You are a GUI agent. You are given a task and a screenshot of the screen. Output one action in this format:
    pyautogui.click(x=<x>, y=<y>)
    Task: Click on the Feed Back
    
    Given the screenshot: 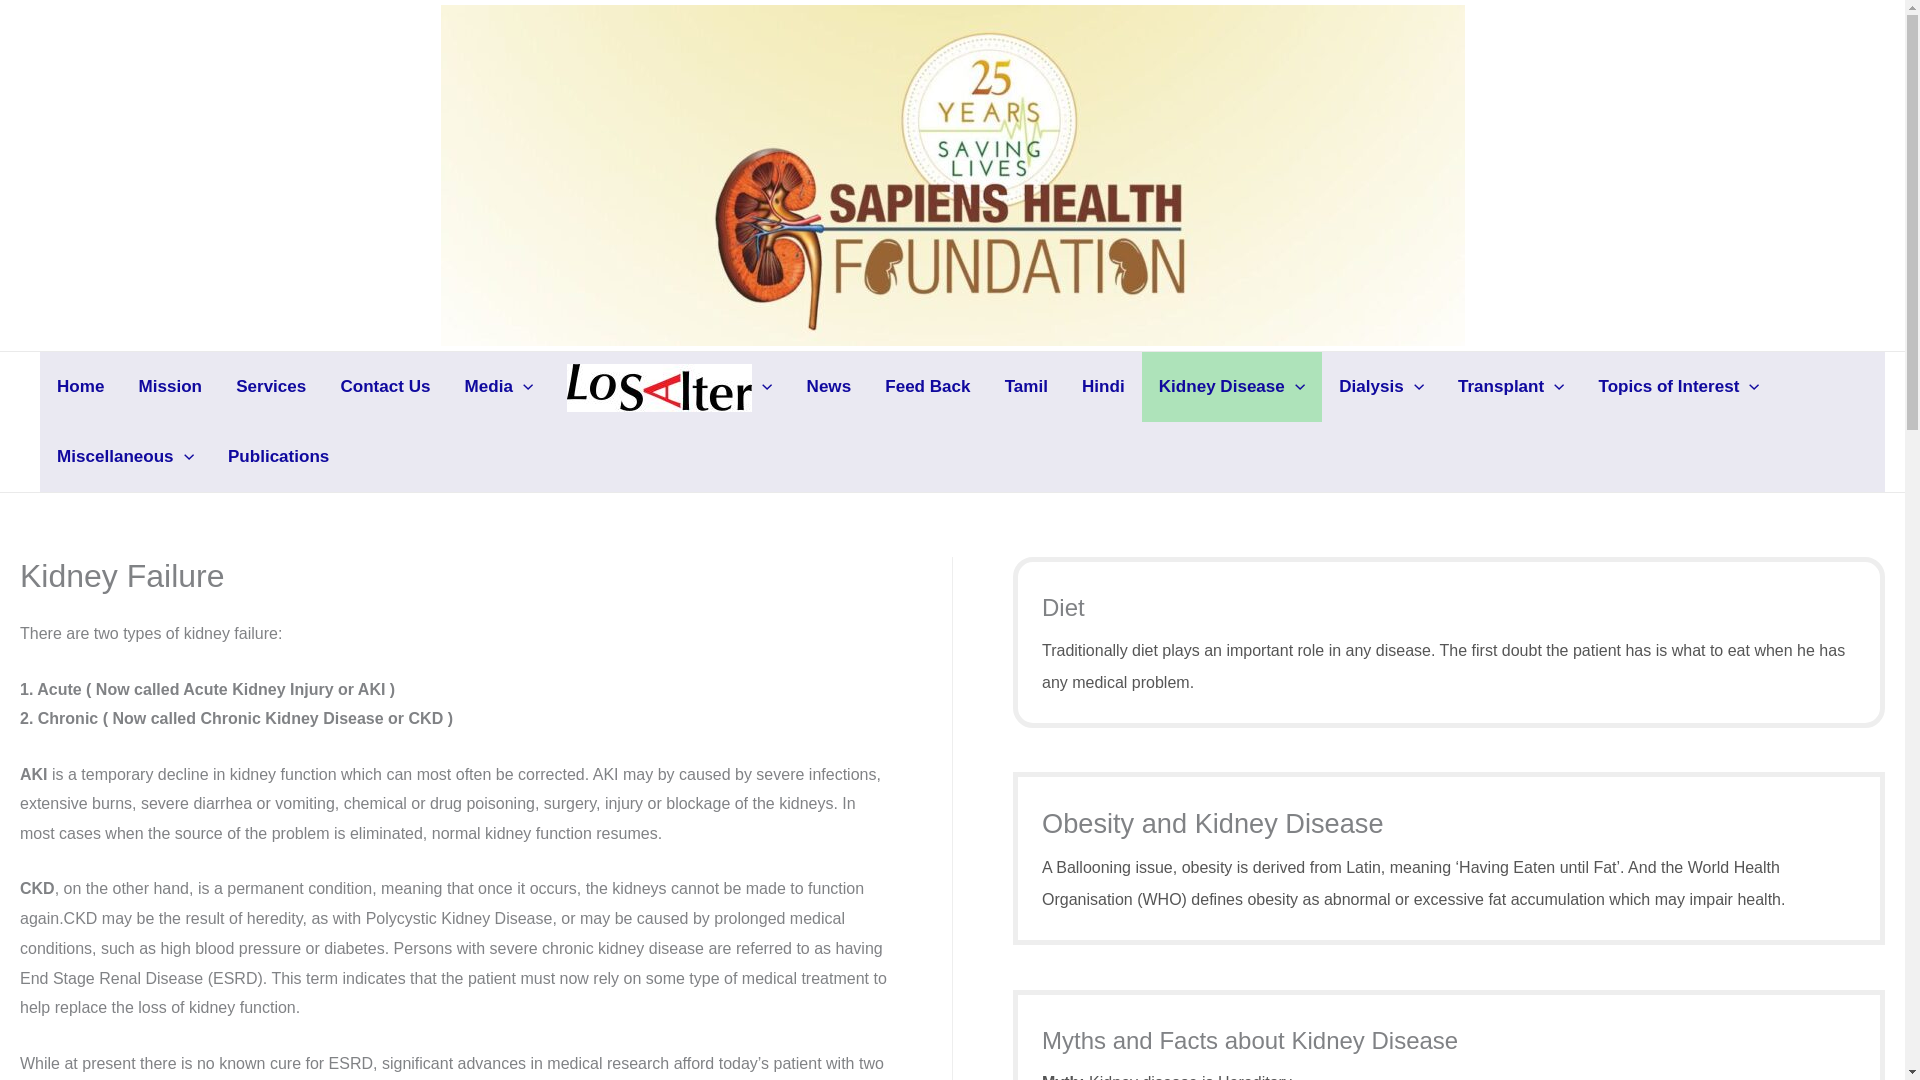 What is the action you would take?
    pyautogui.click(x=926, y=387)
    